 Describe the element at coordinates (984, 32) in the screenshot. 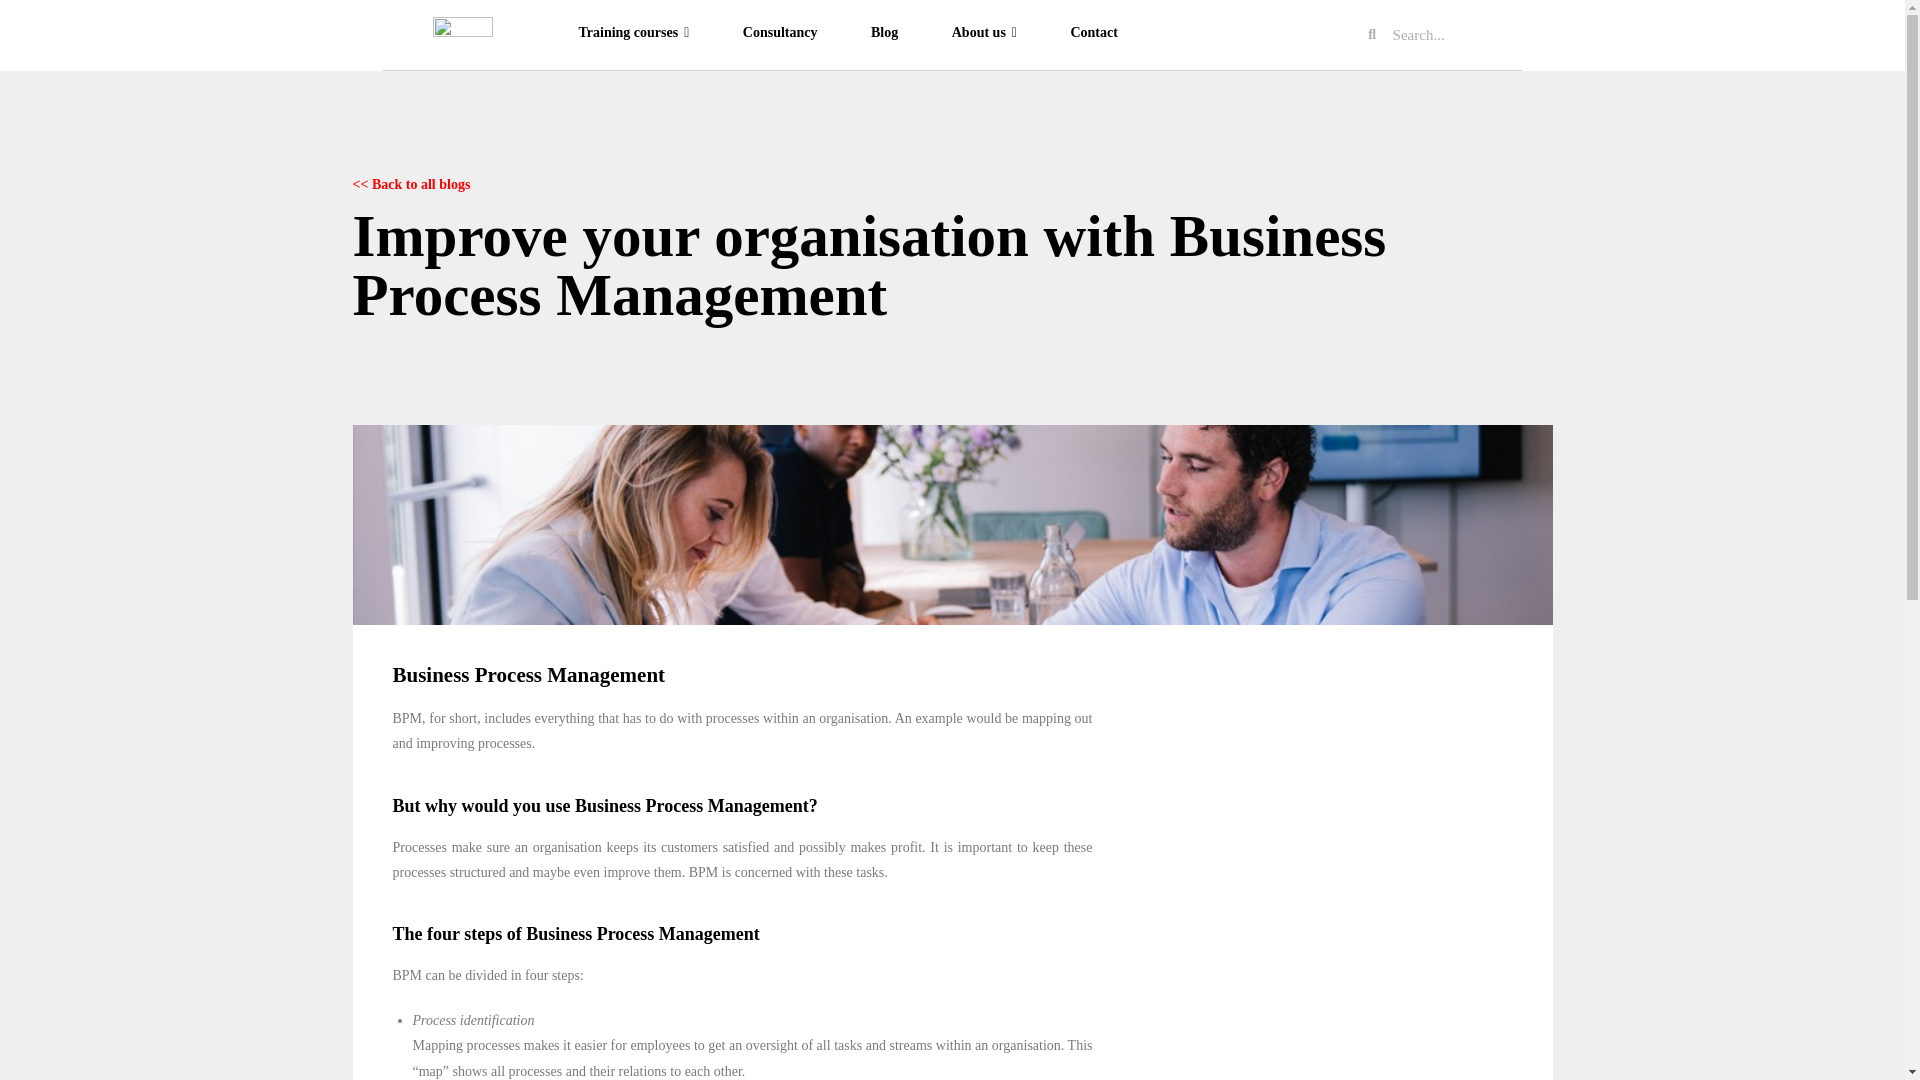

I see `About us` at that location.